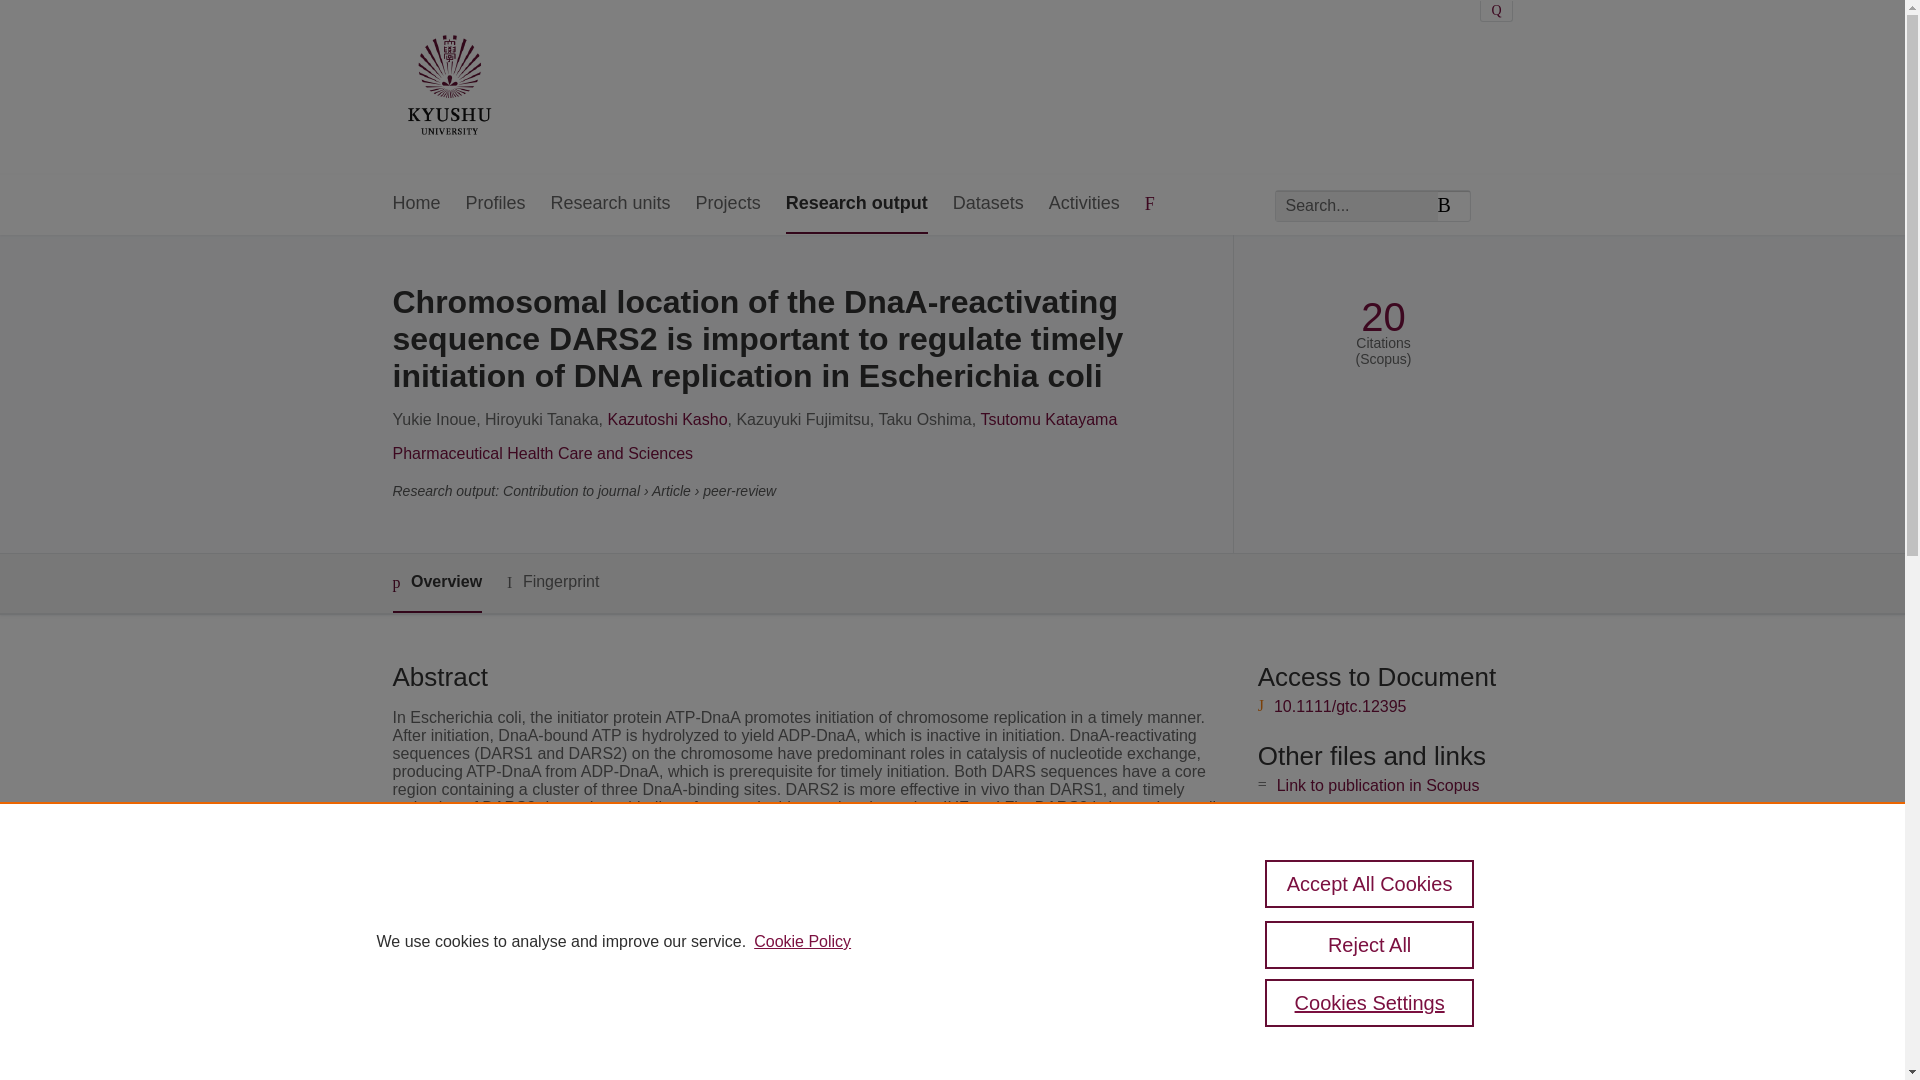 This screenshot has height=1080, width=1920. Describe the element at coordinates (666, 419) in the screenshot. I see `Kazutoshi Kasho` at that location.